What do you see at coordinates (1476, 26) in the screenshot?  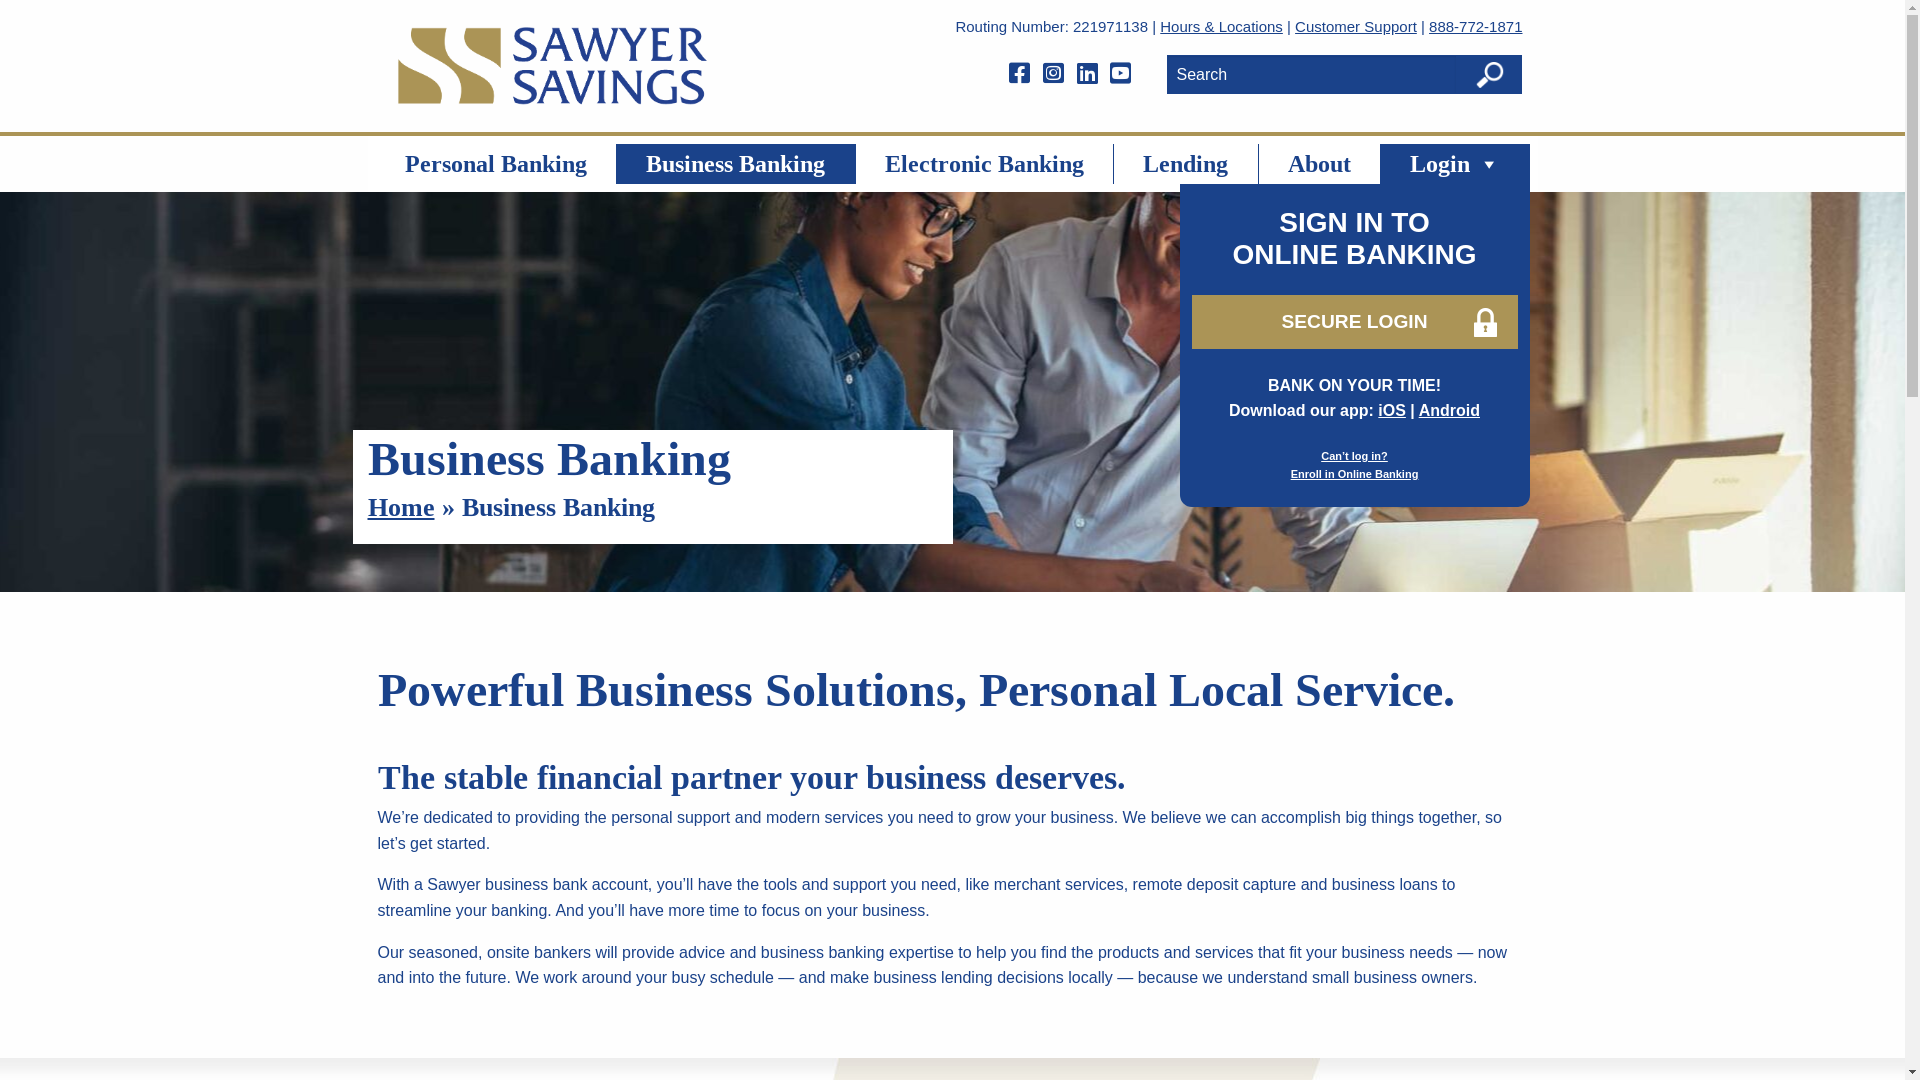 I see `888-772-1871` at bounding box center [1476, 26].